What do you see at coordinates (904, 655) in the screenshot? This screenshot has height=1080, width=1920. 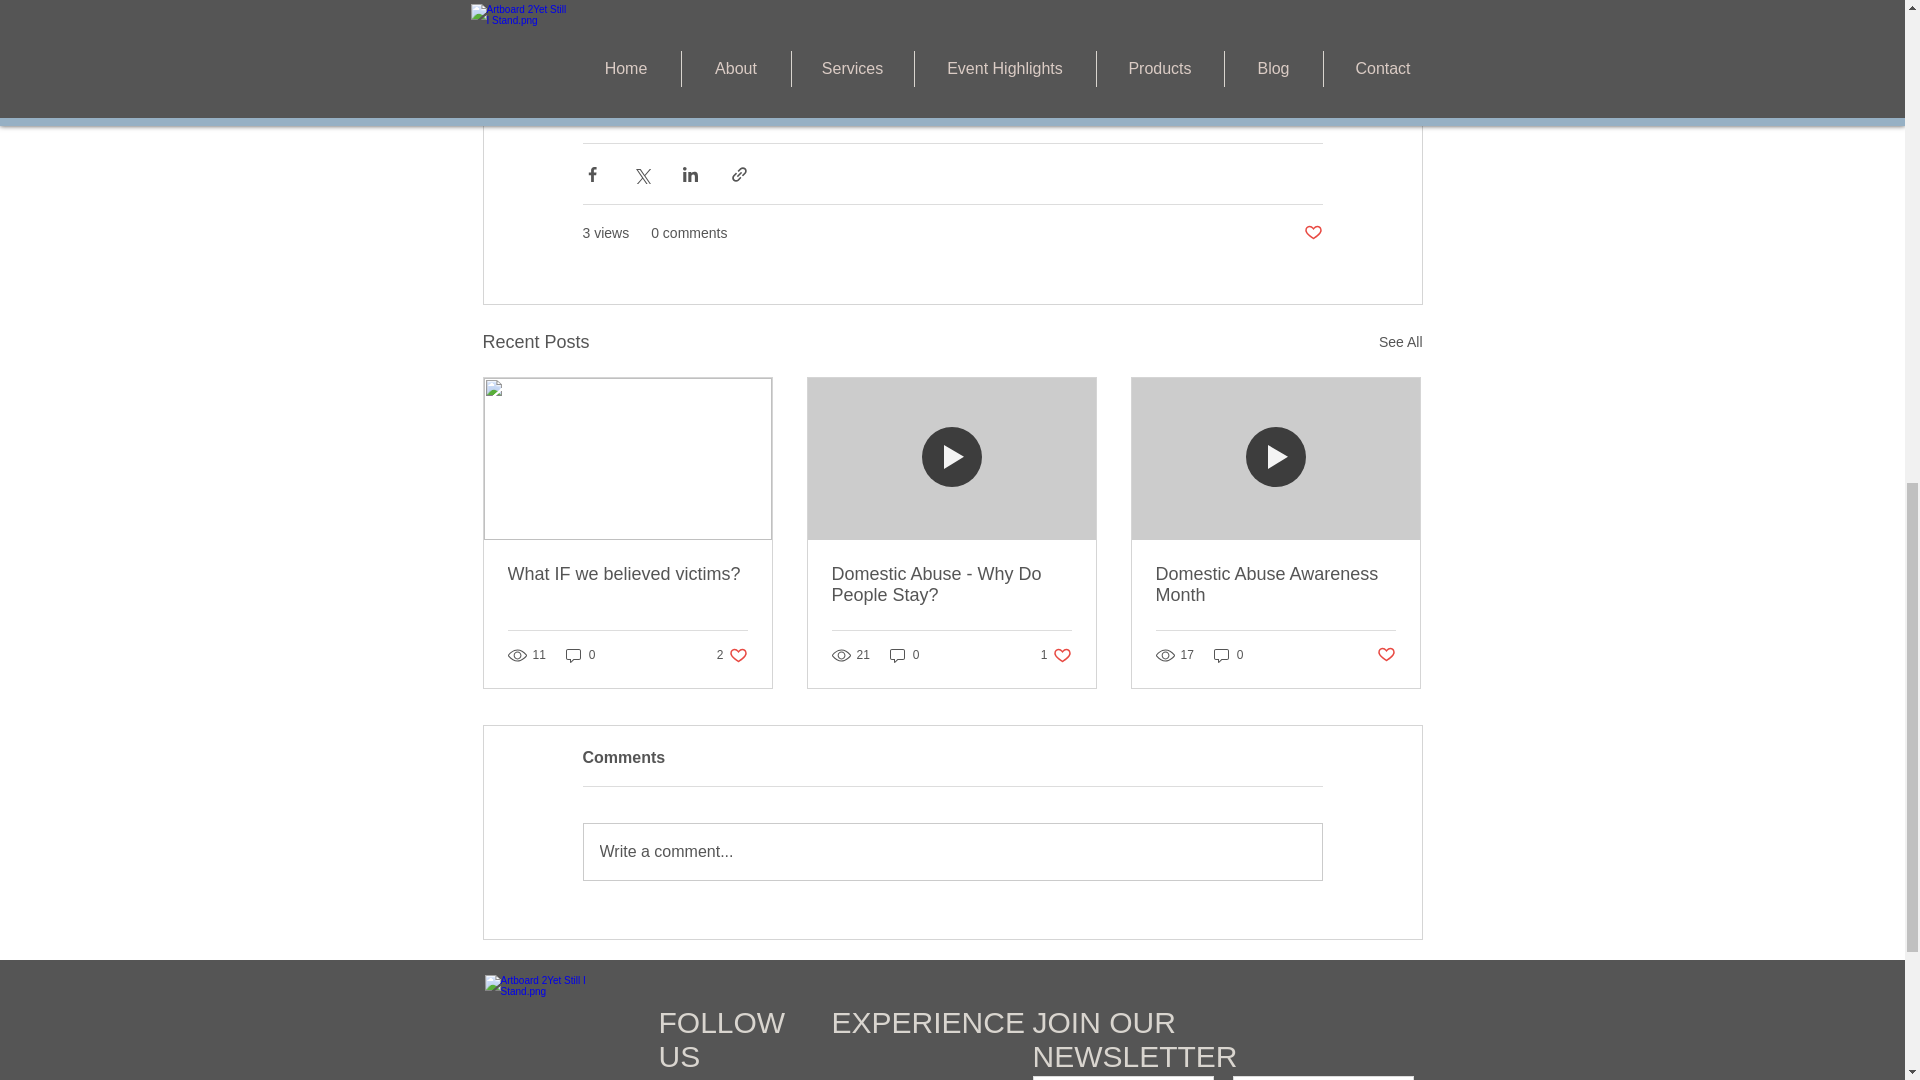 I see `0` at bounding box center [904, 655].